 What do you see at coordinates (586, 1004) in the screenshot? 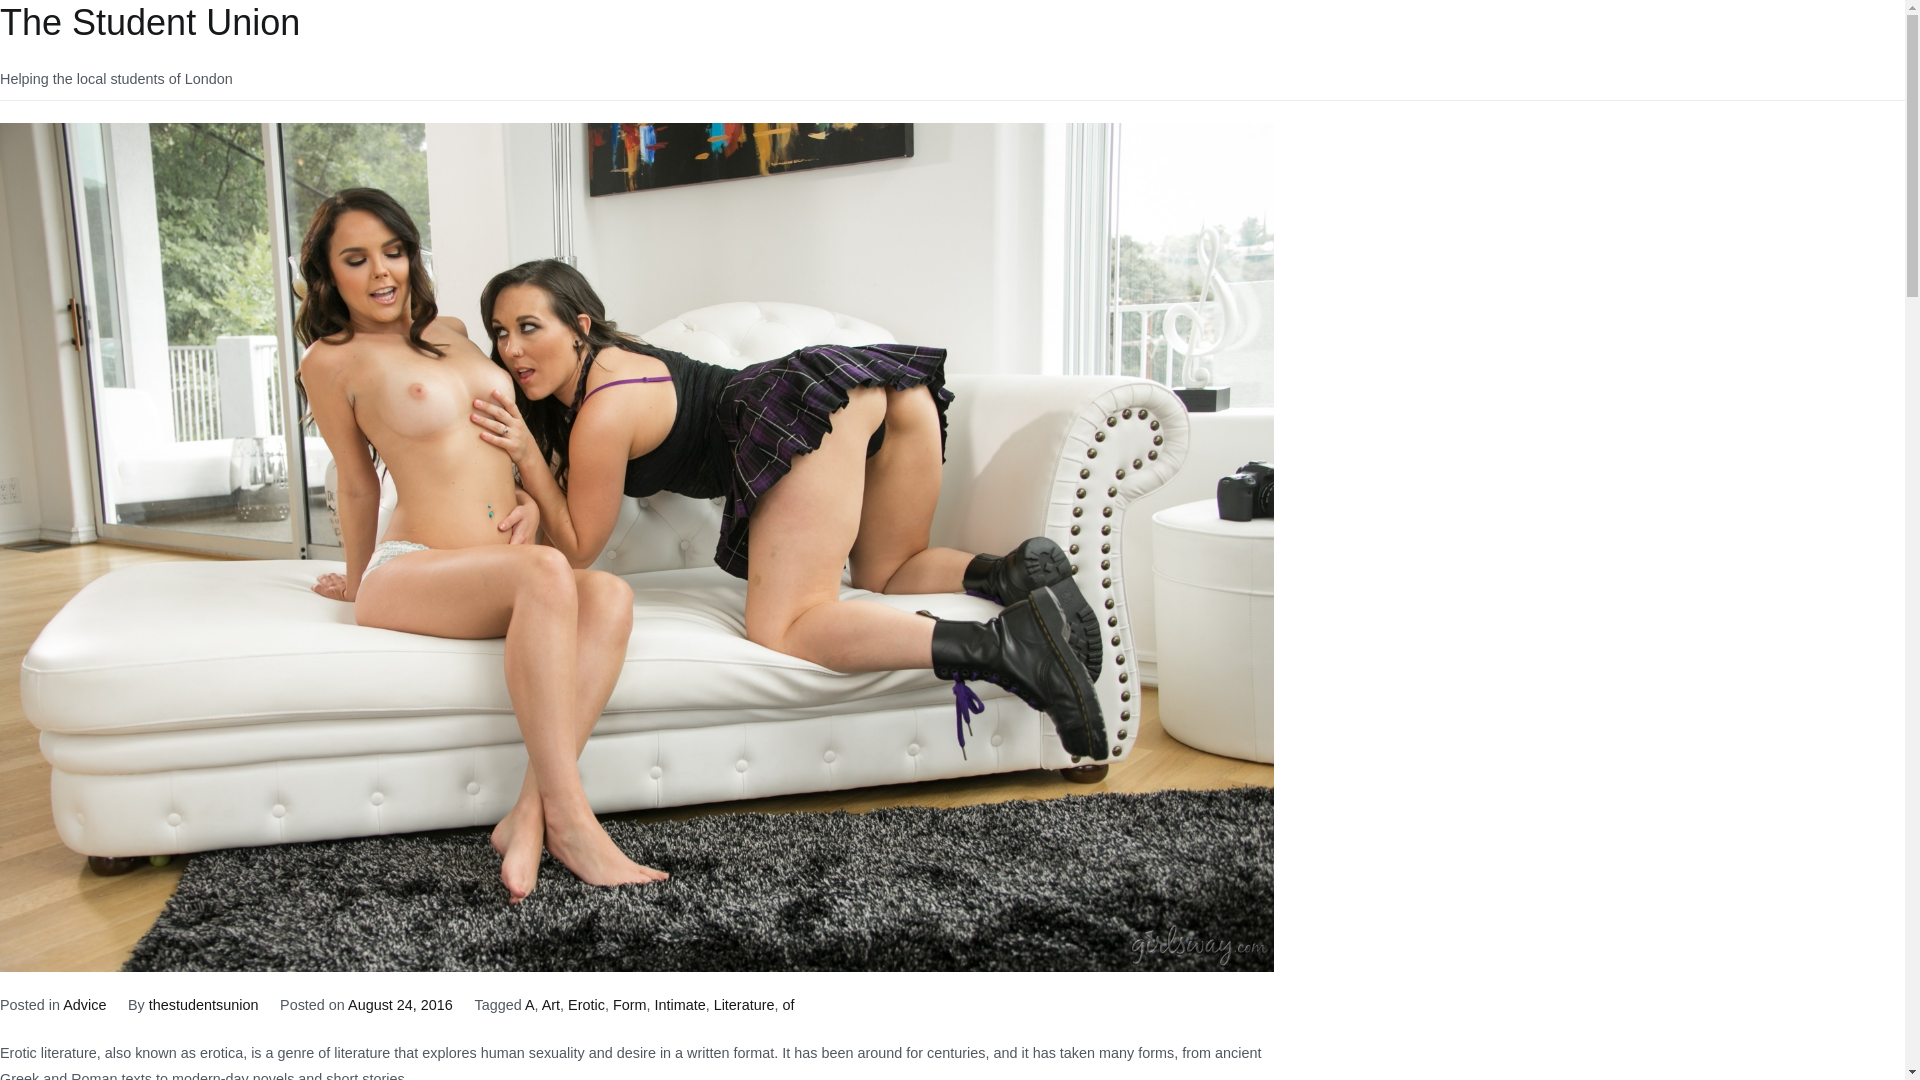
I see `Erotic` at bounding box center [586, 1004].